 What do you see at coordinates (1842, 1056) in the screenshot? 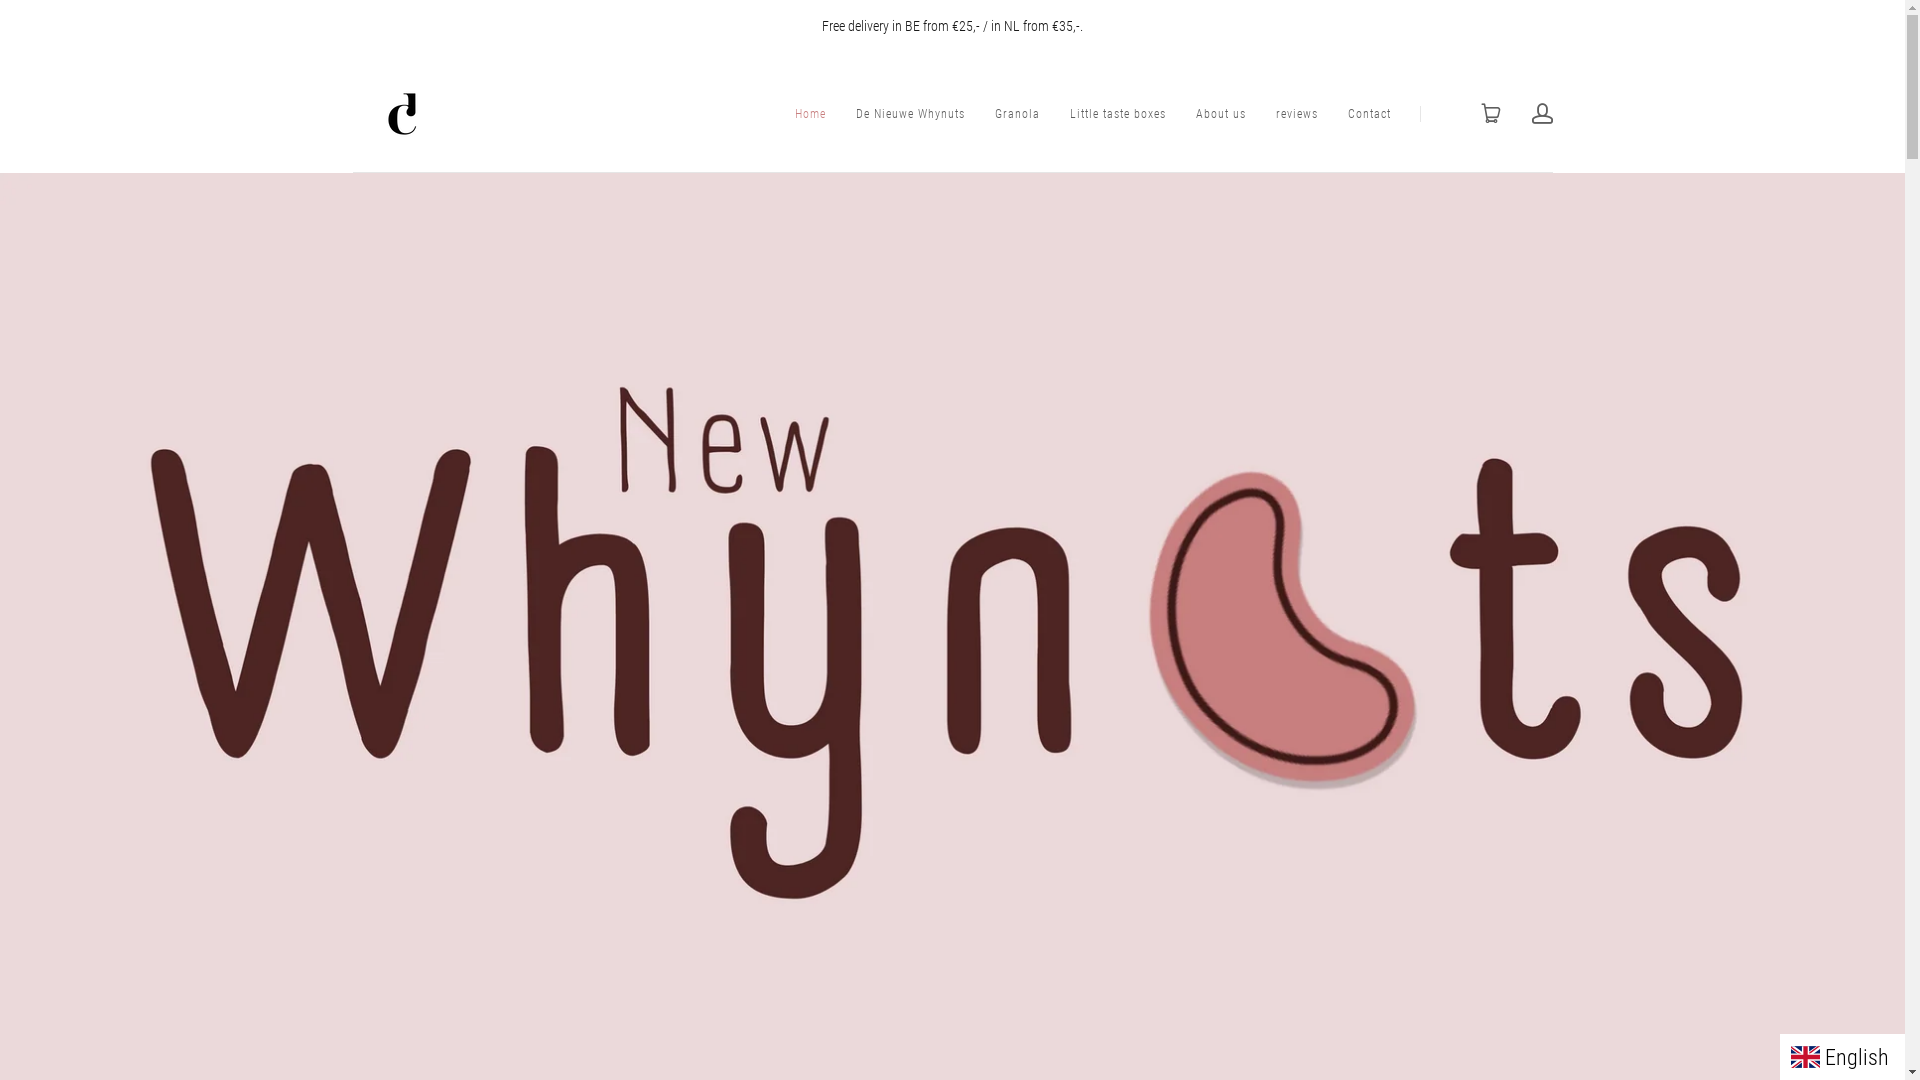
I see `English` at bounding box center [1842, 1056].